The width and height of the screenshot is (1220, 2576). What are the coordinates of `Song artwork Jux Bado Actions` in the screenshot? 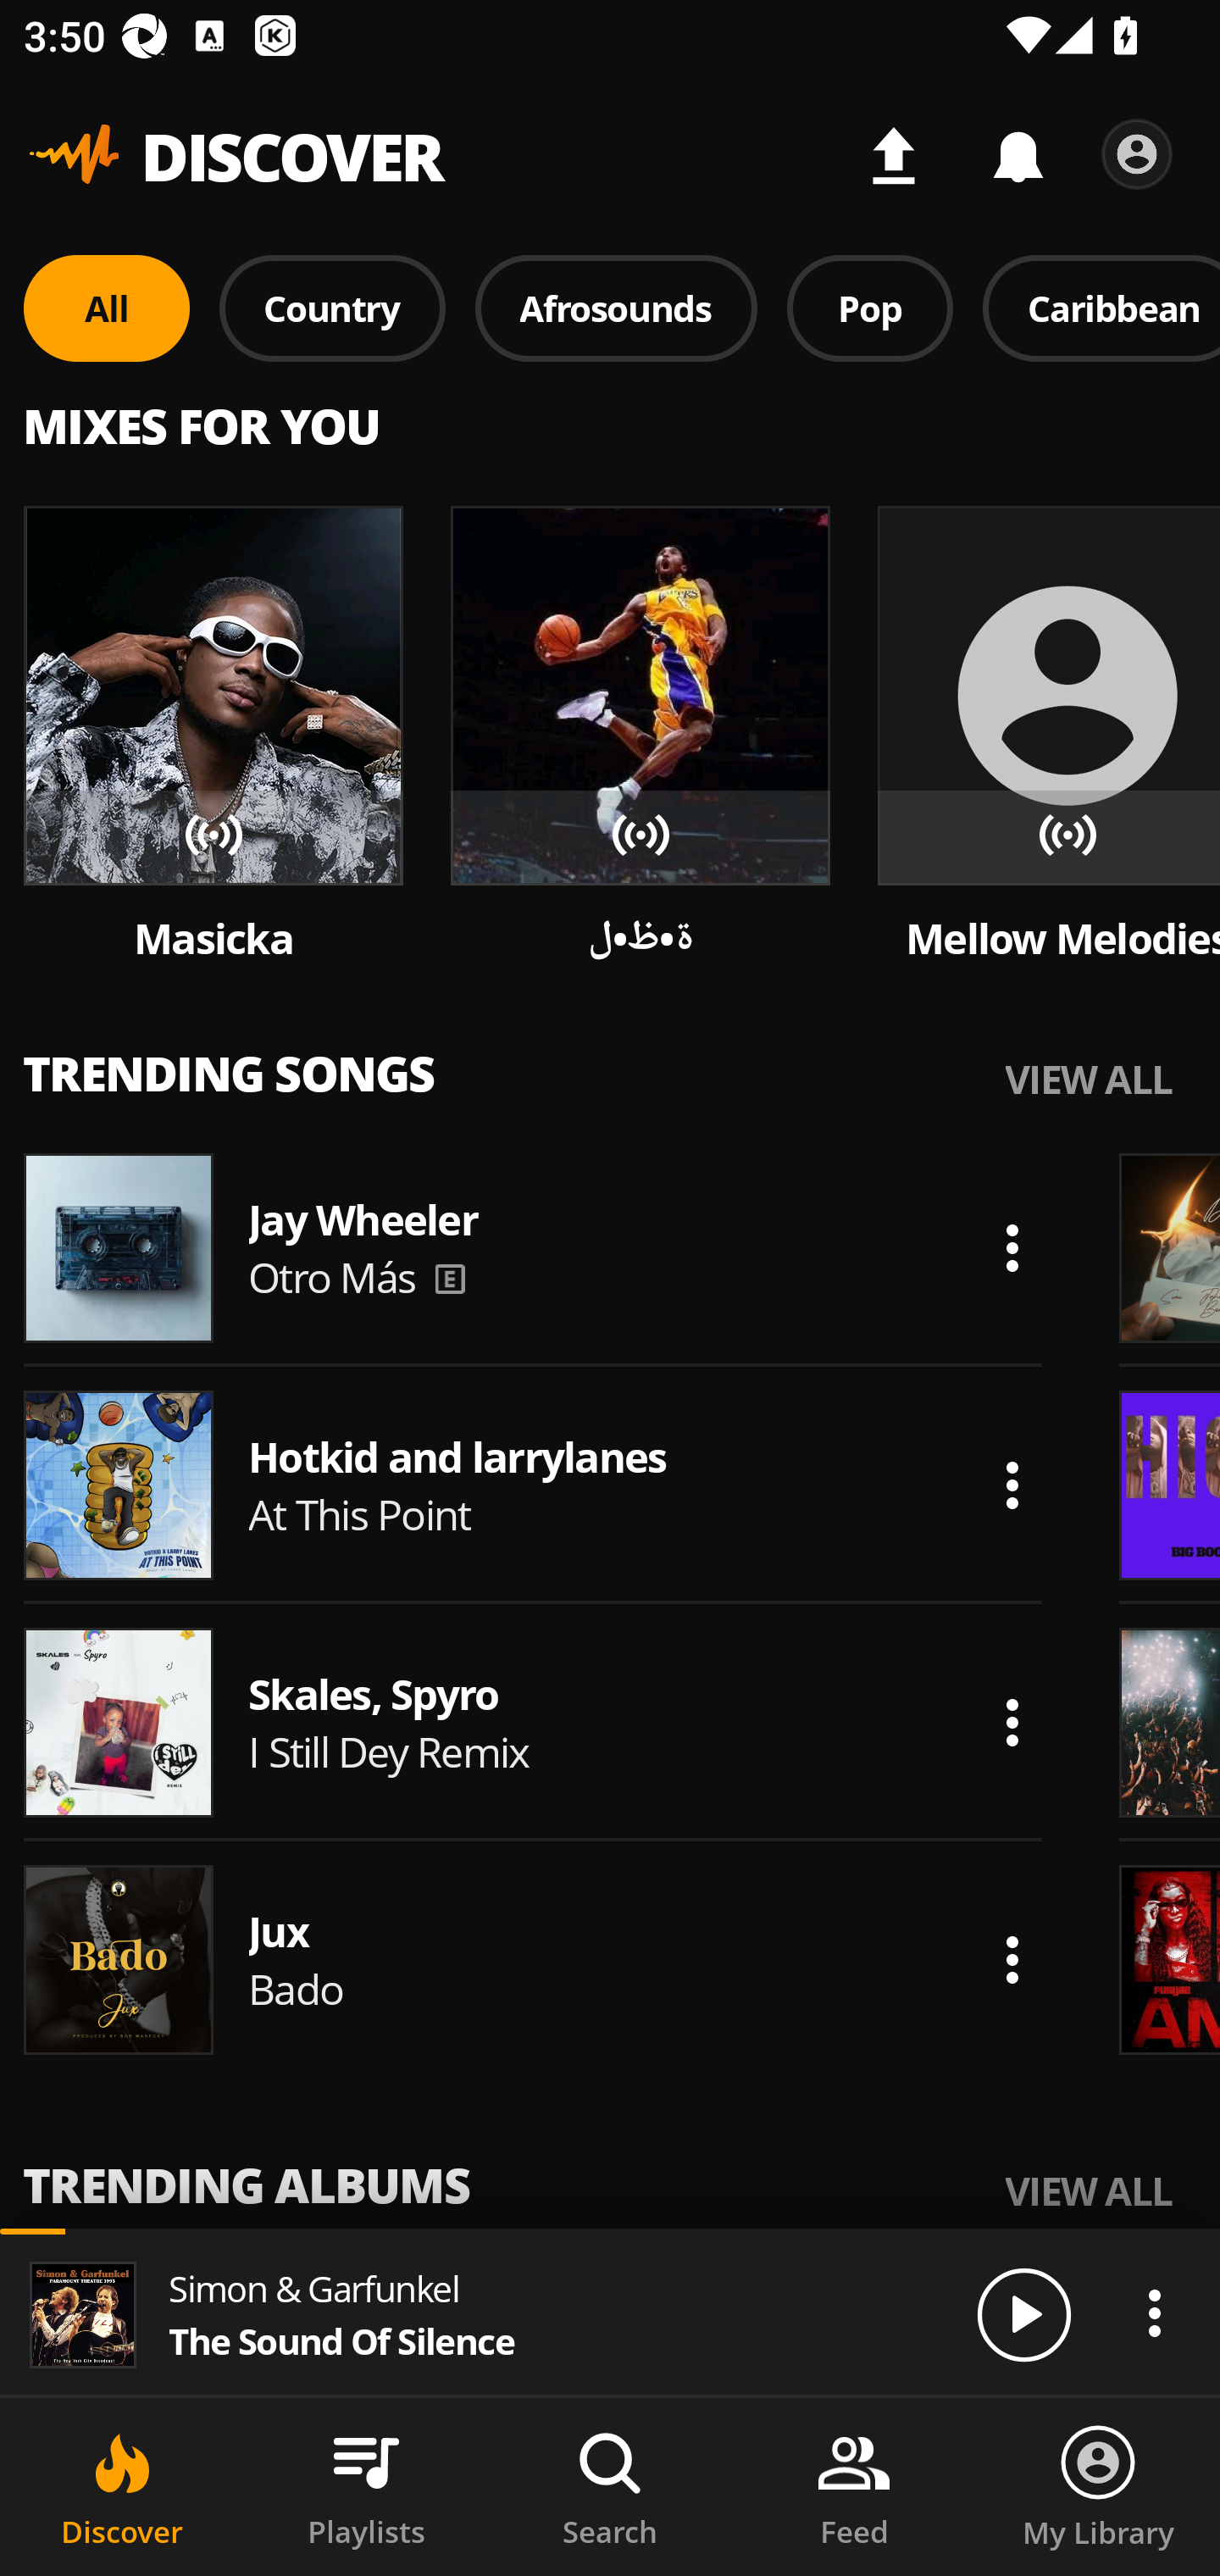 It's located at (533, 1960).